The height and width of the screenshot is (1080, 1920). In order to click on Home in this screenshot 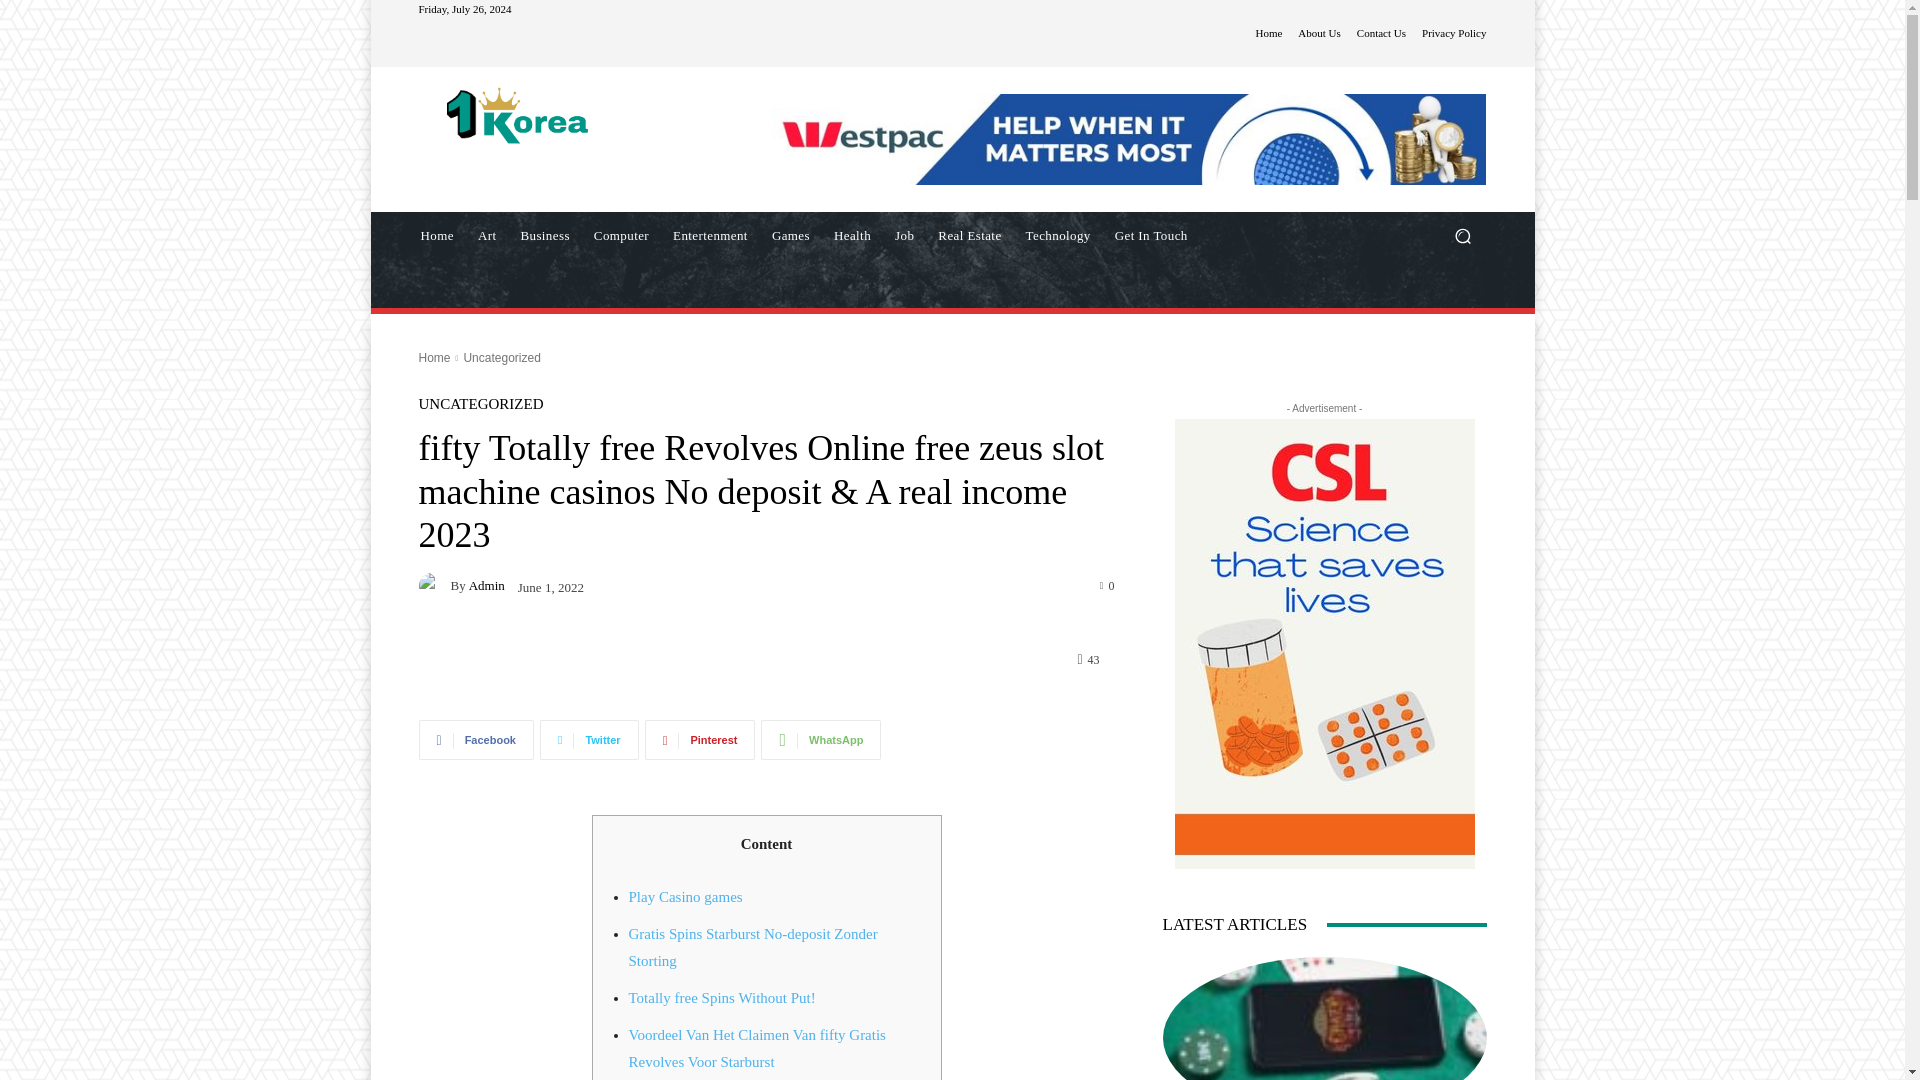, I will do `click(436, 236)`.